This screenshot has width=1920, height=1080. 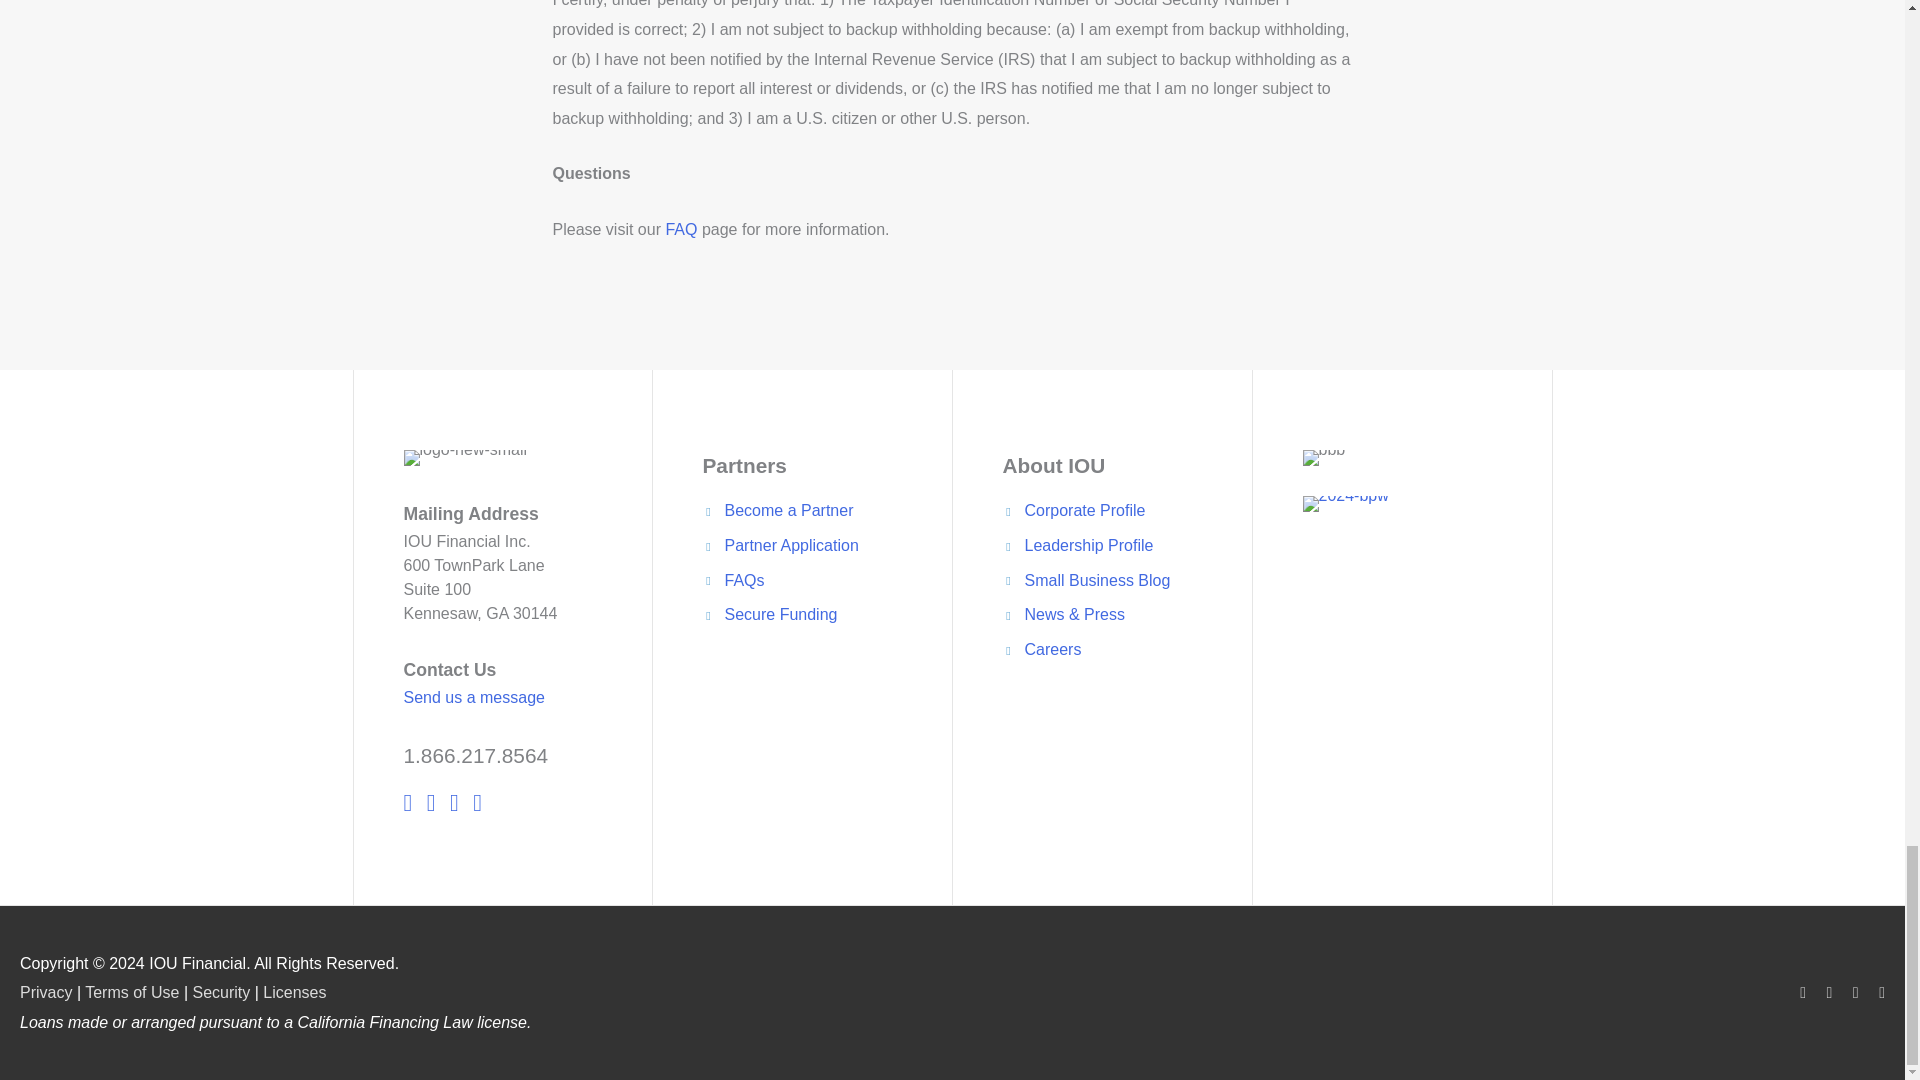 I want to click on Partner Application, so click(x=790, y=545).